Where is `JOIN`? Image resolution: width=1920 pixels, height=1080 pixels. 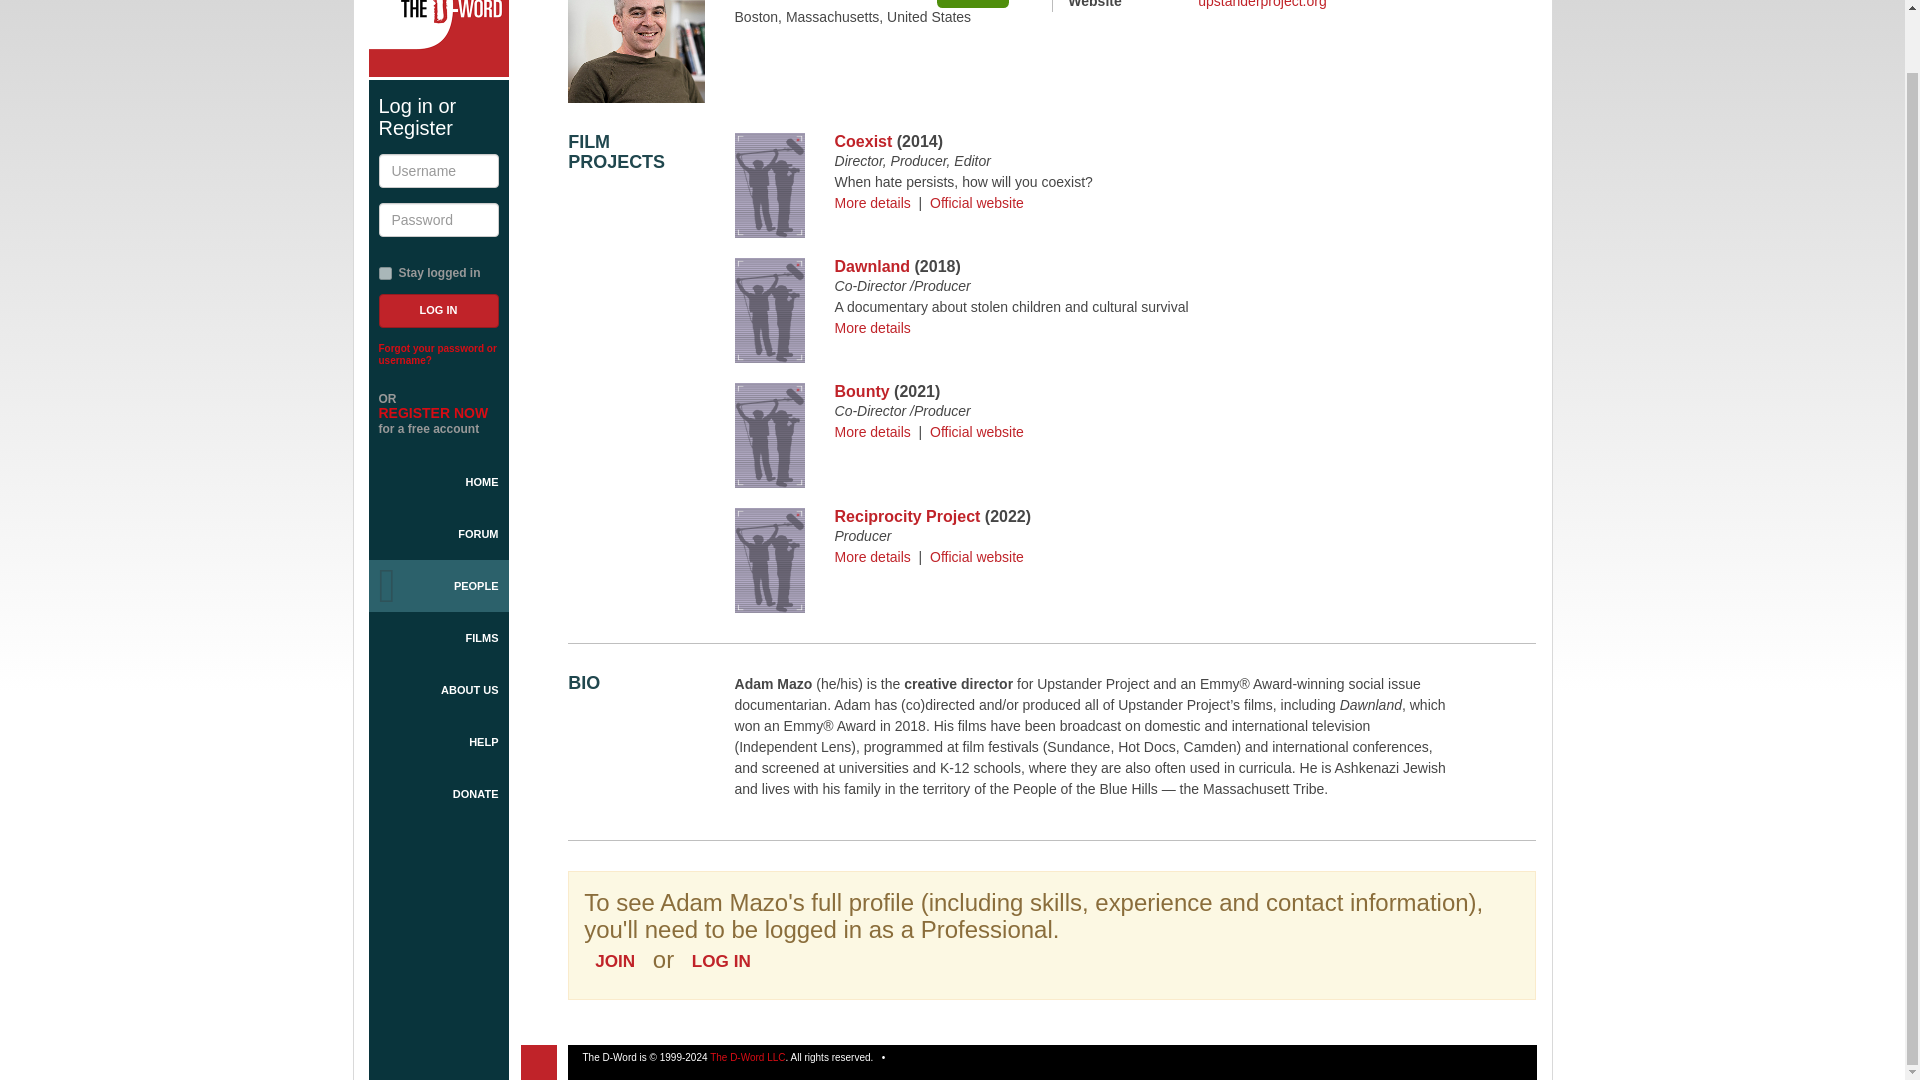
JOIN is located at coordinates (614, 961).